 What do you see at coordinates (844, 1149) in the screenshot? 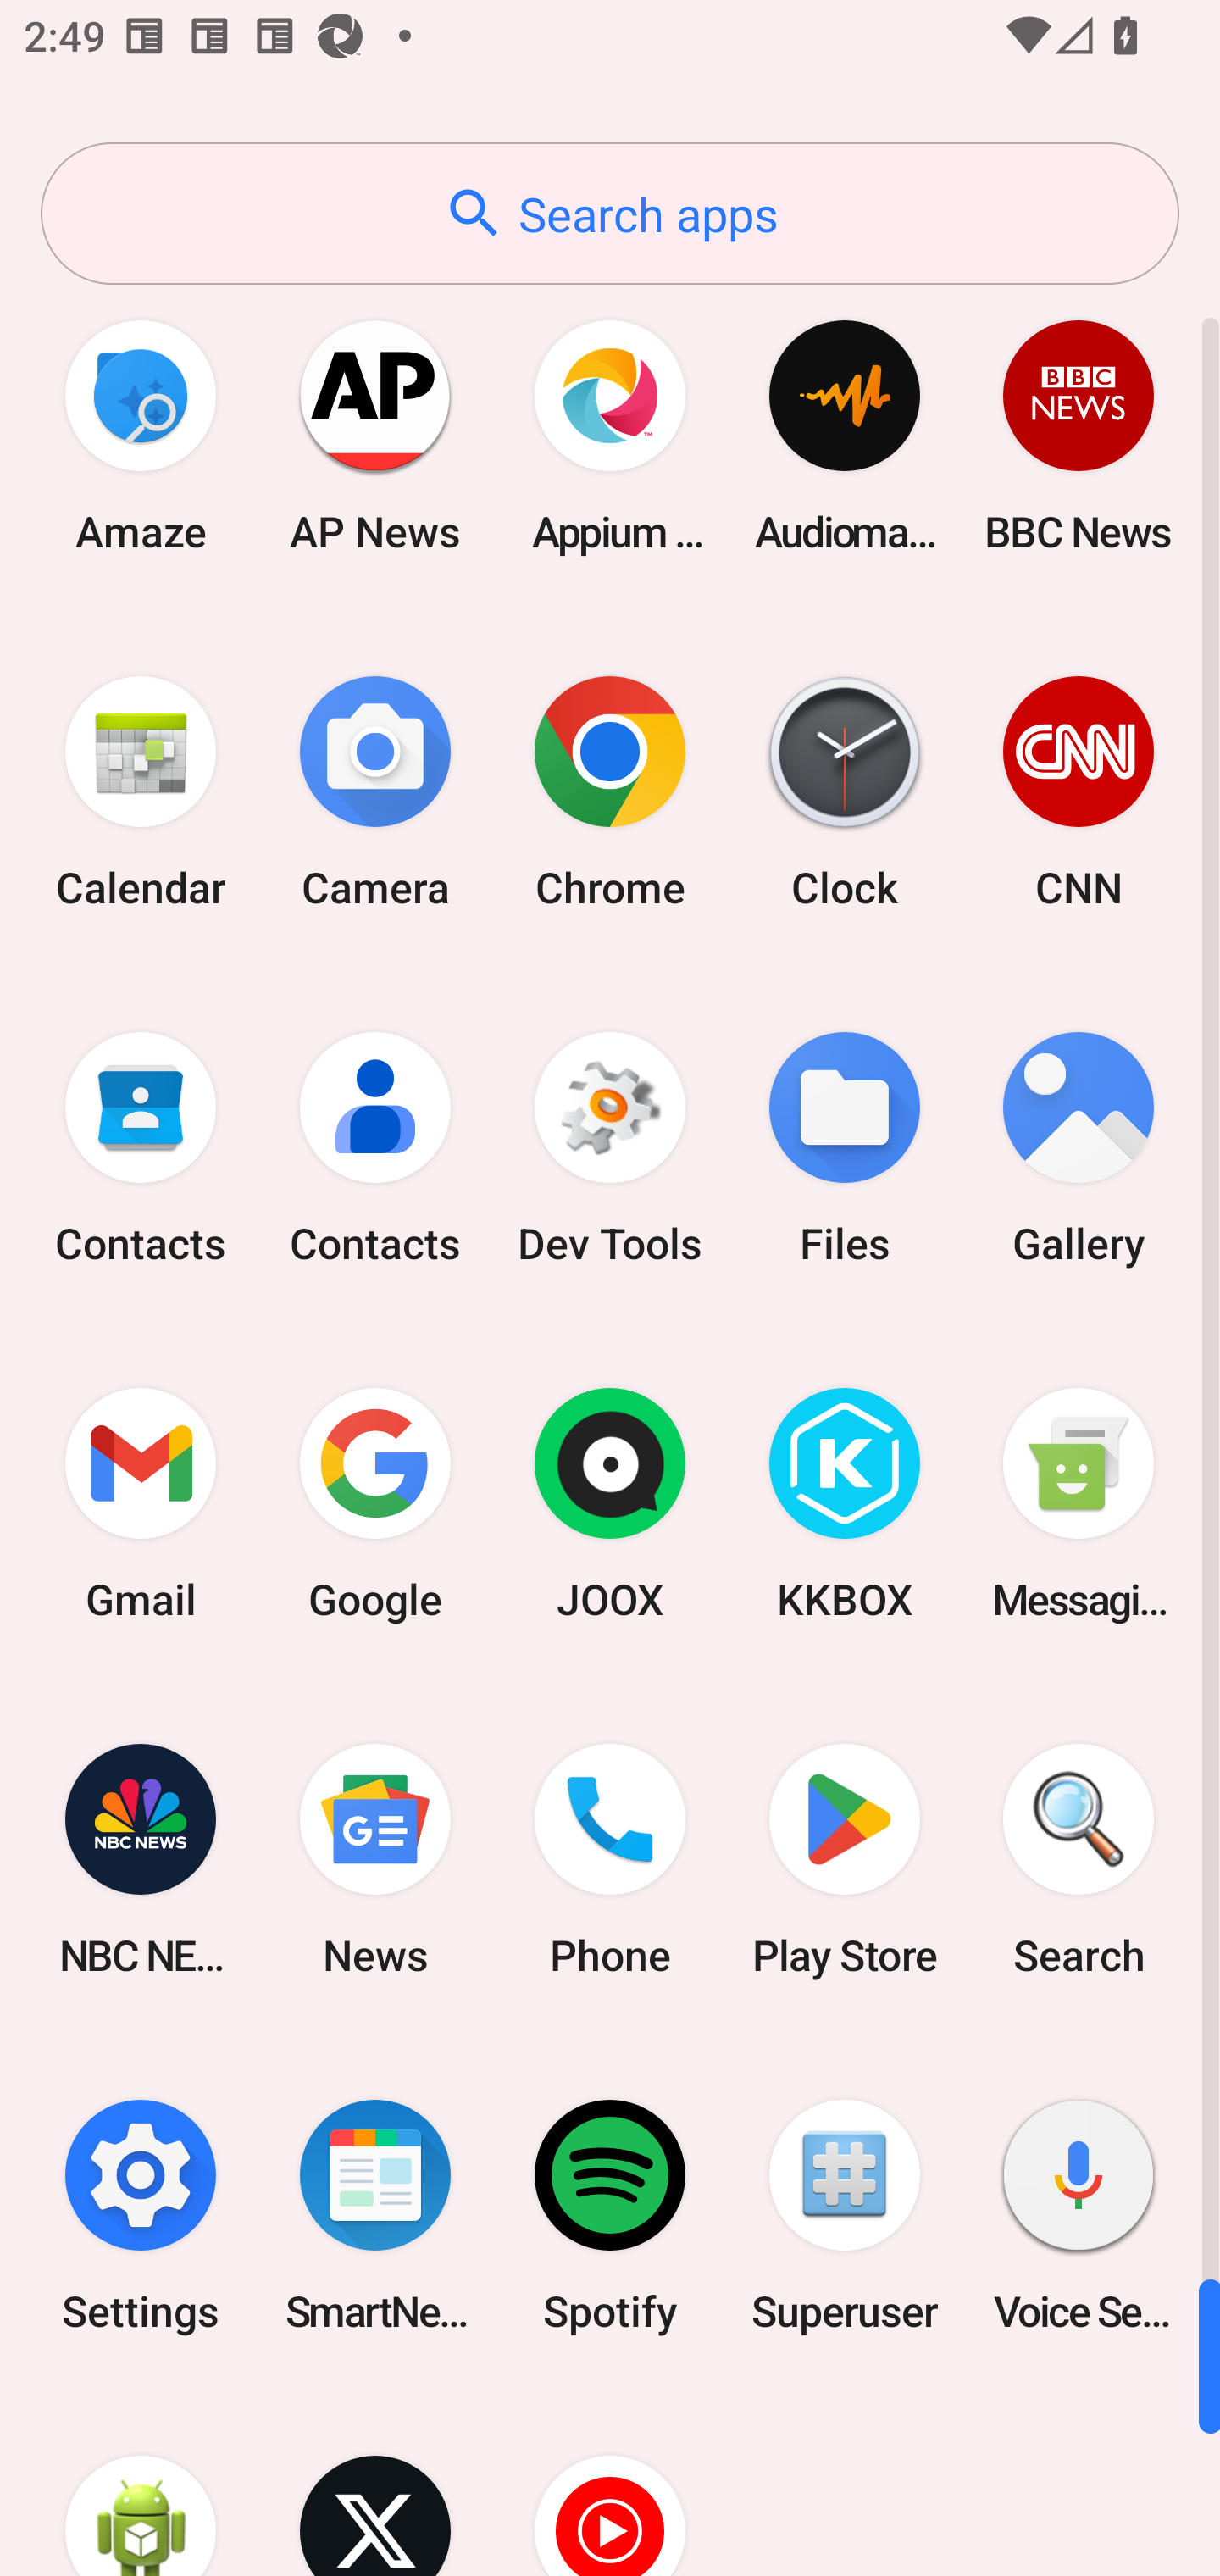
I see `Files` at bounding box center [844, 1149].